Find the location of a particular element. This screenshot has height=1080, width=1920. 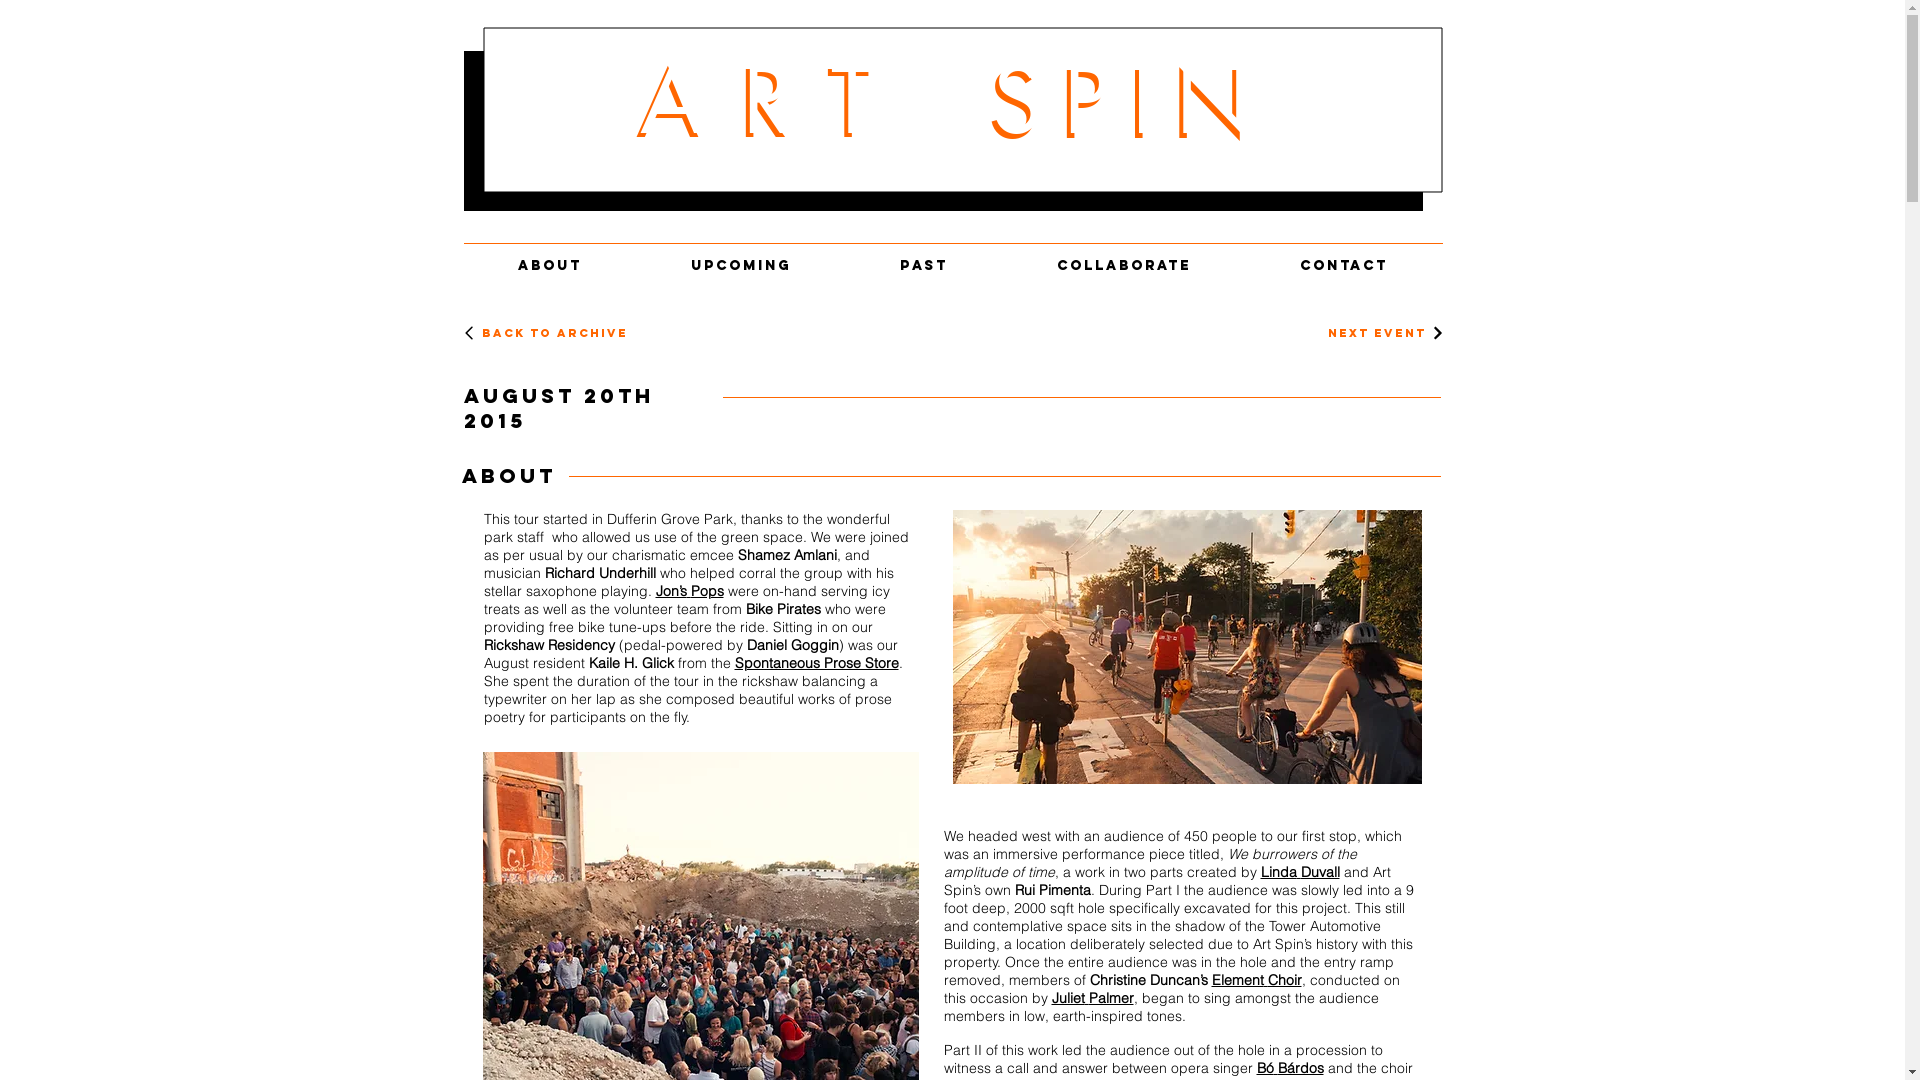

Back to archive is located at coordinates (561, 333).